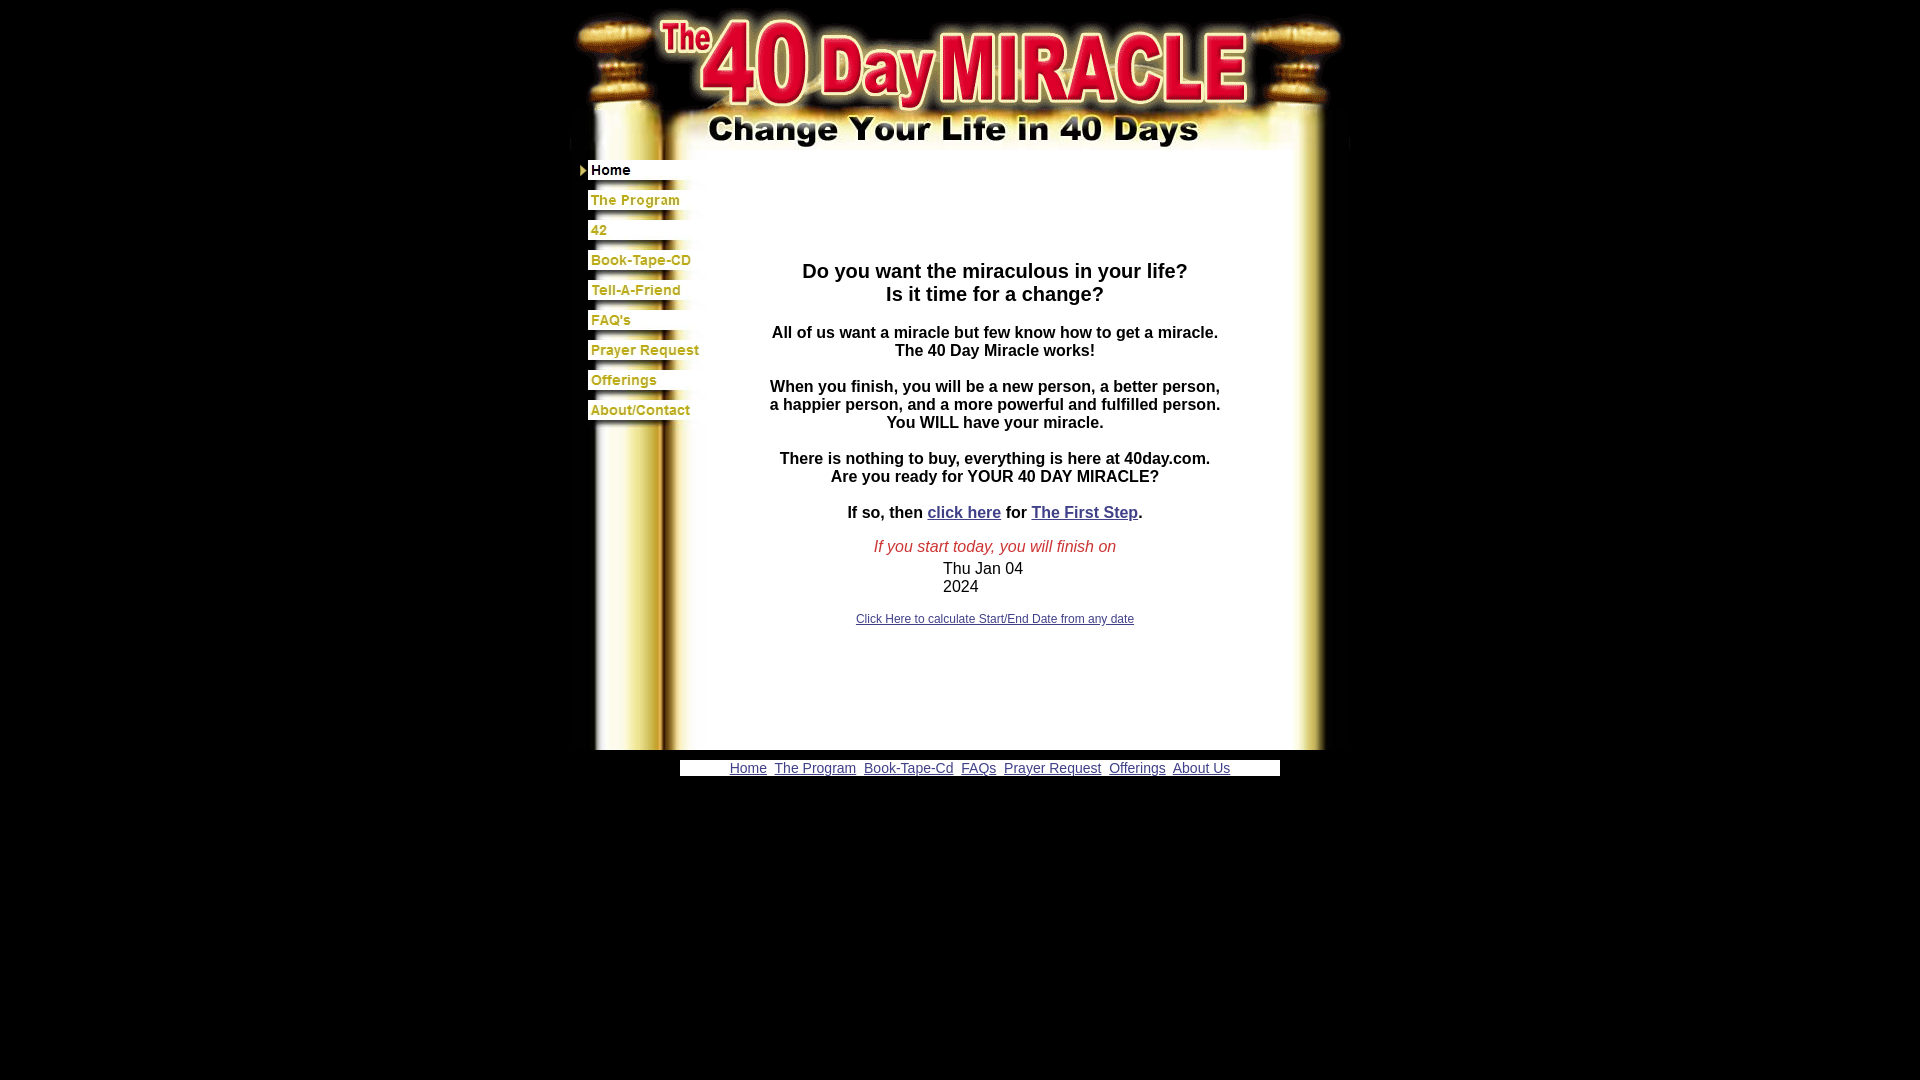 The height and width of the screenshot is (1080, 1920). What do you see at coordinates (964, 512) in the screenshot?
I see `click here` at bounding box center [964, 512].